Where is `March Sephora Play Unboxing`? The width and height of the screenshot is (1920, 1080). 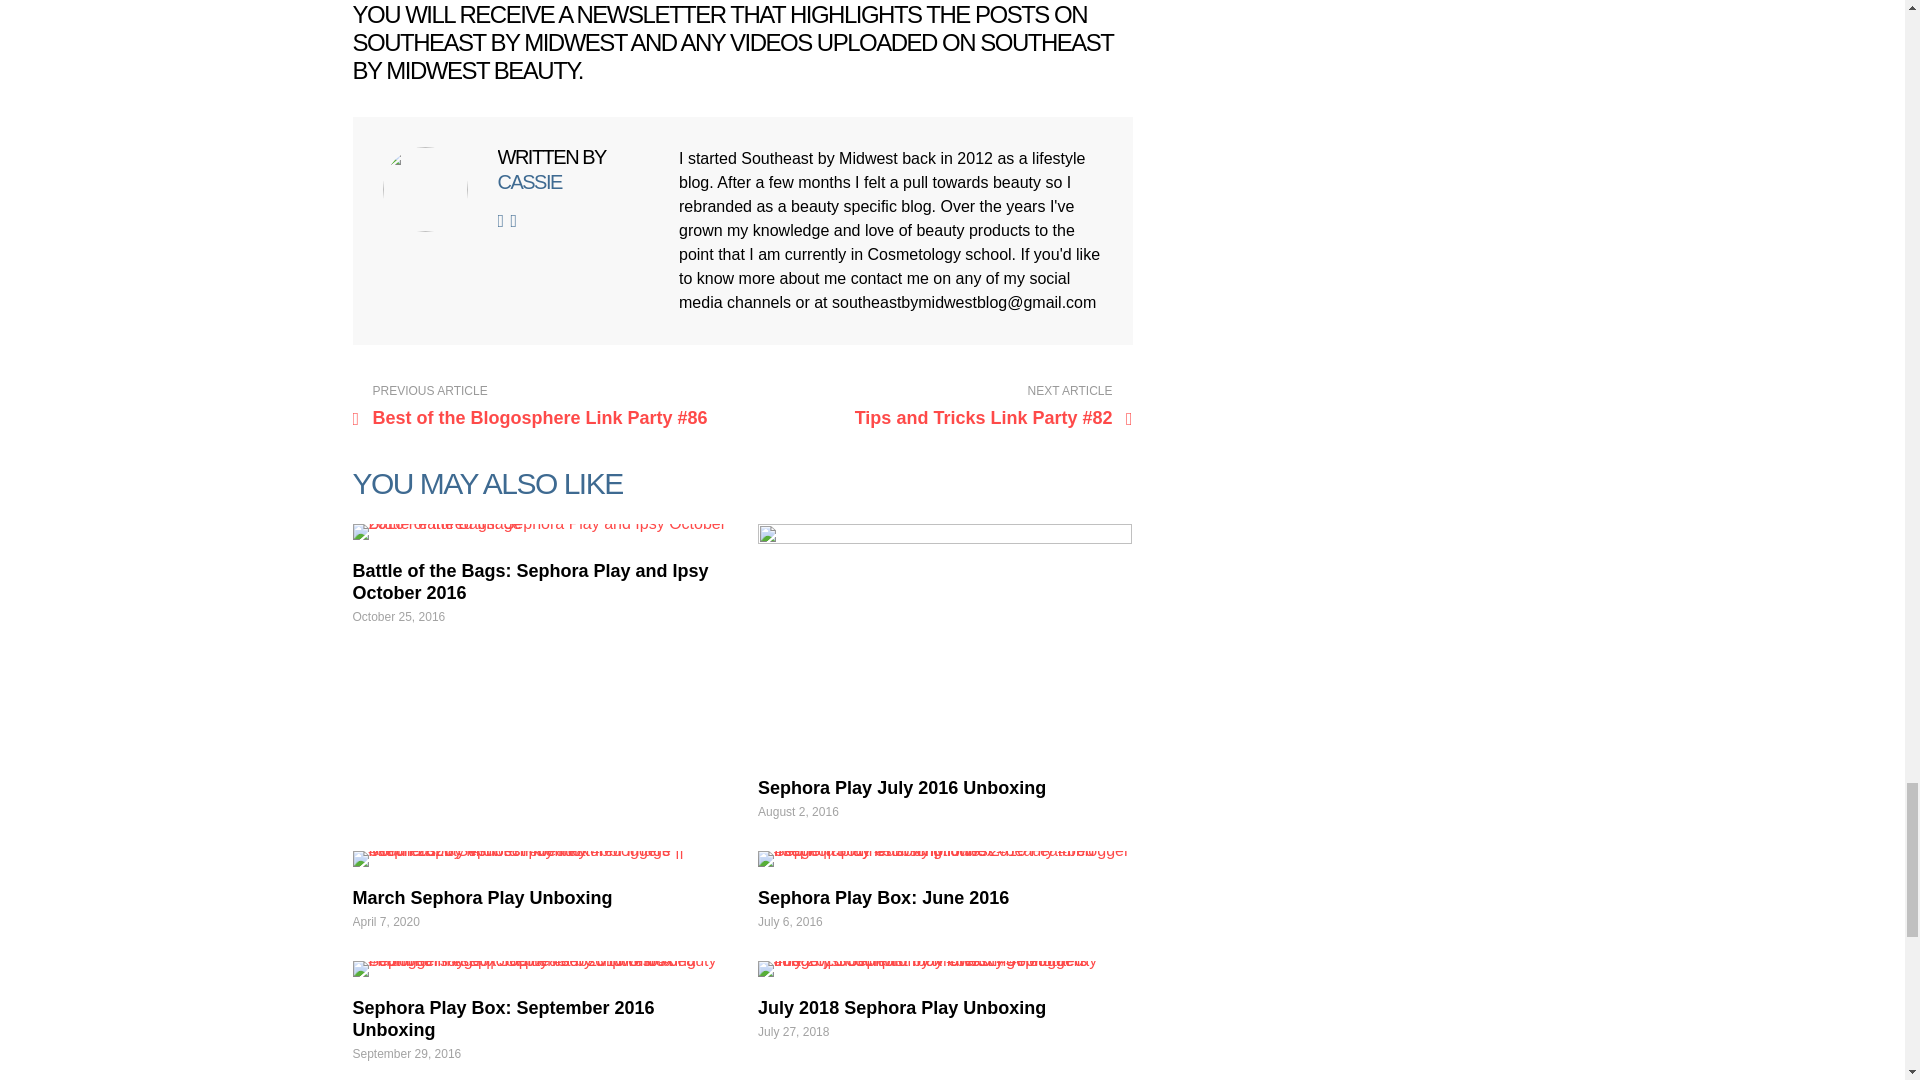 March Sephora Play Unboxing is located at coordinates (482, 898).